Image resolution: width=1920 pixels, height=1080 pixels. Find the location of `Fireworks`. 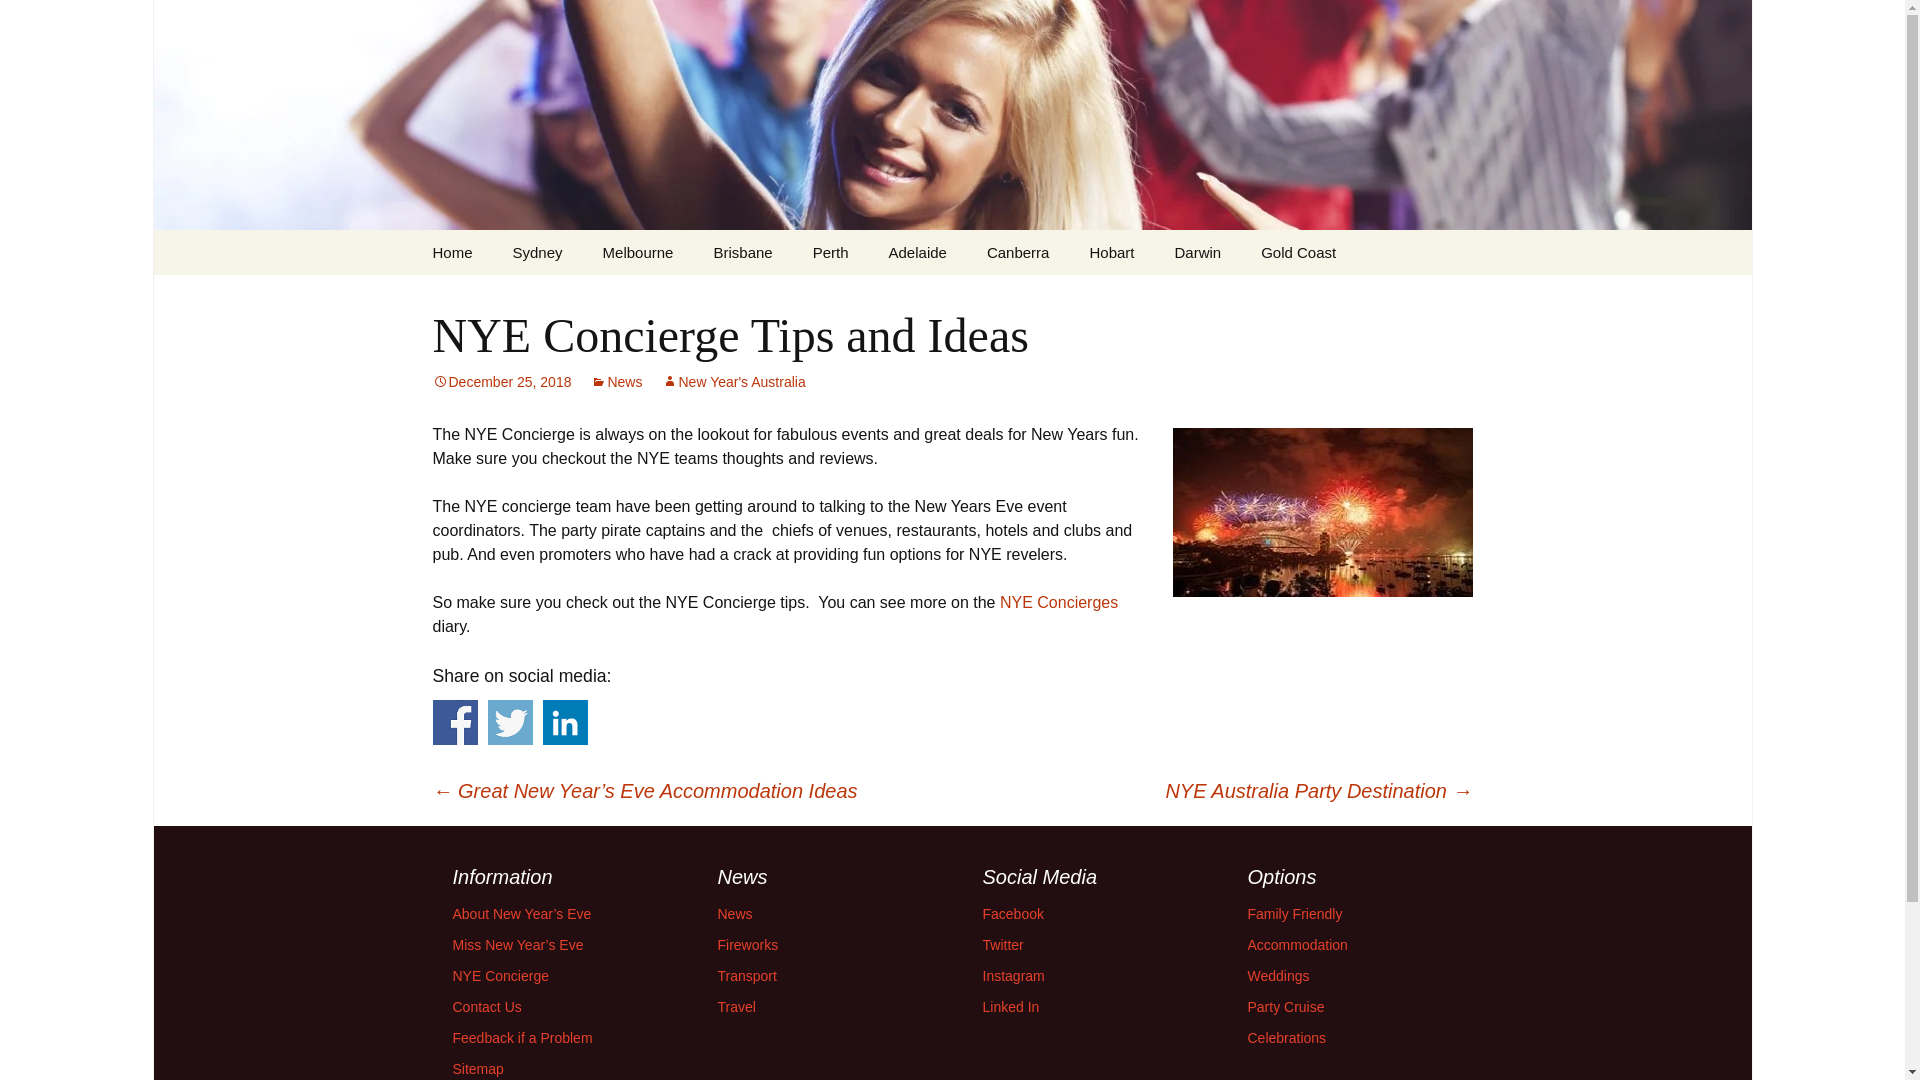

Fireworks is located at coordinates (748, 944).